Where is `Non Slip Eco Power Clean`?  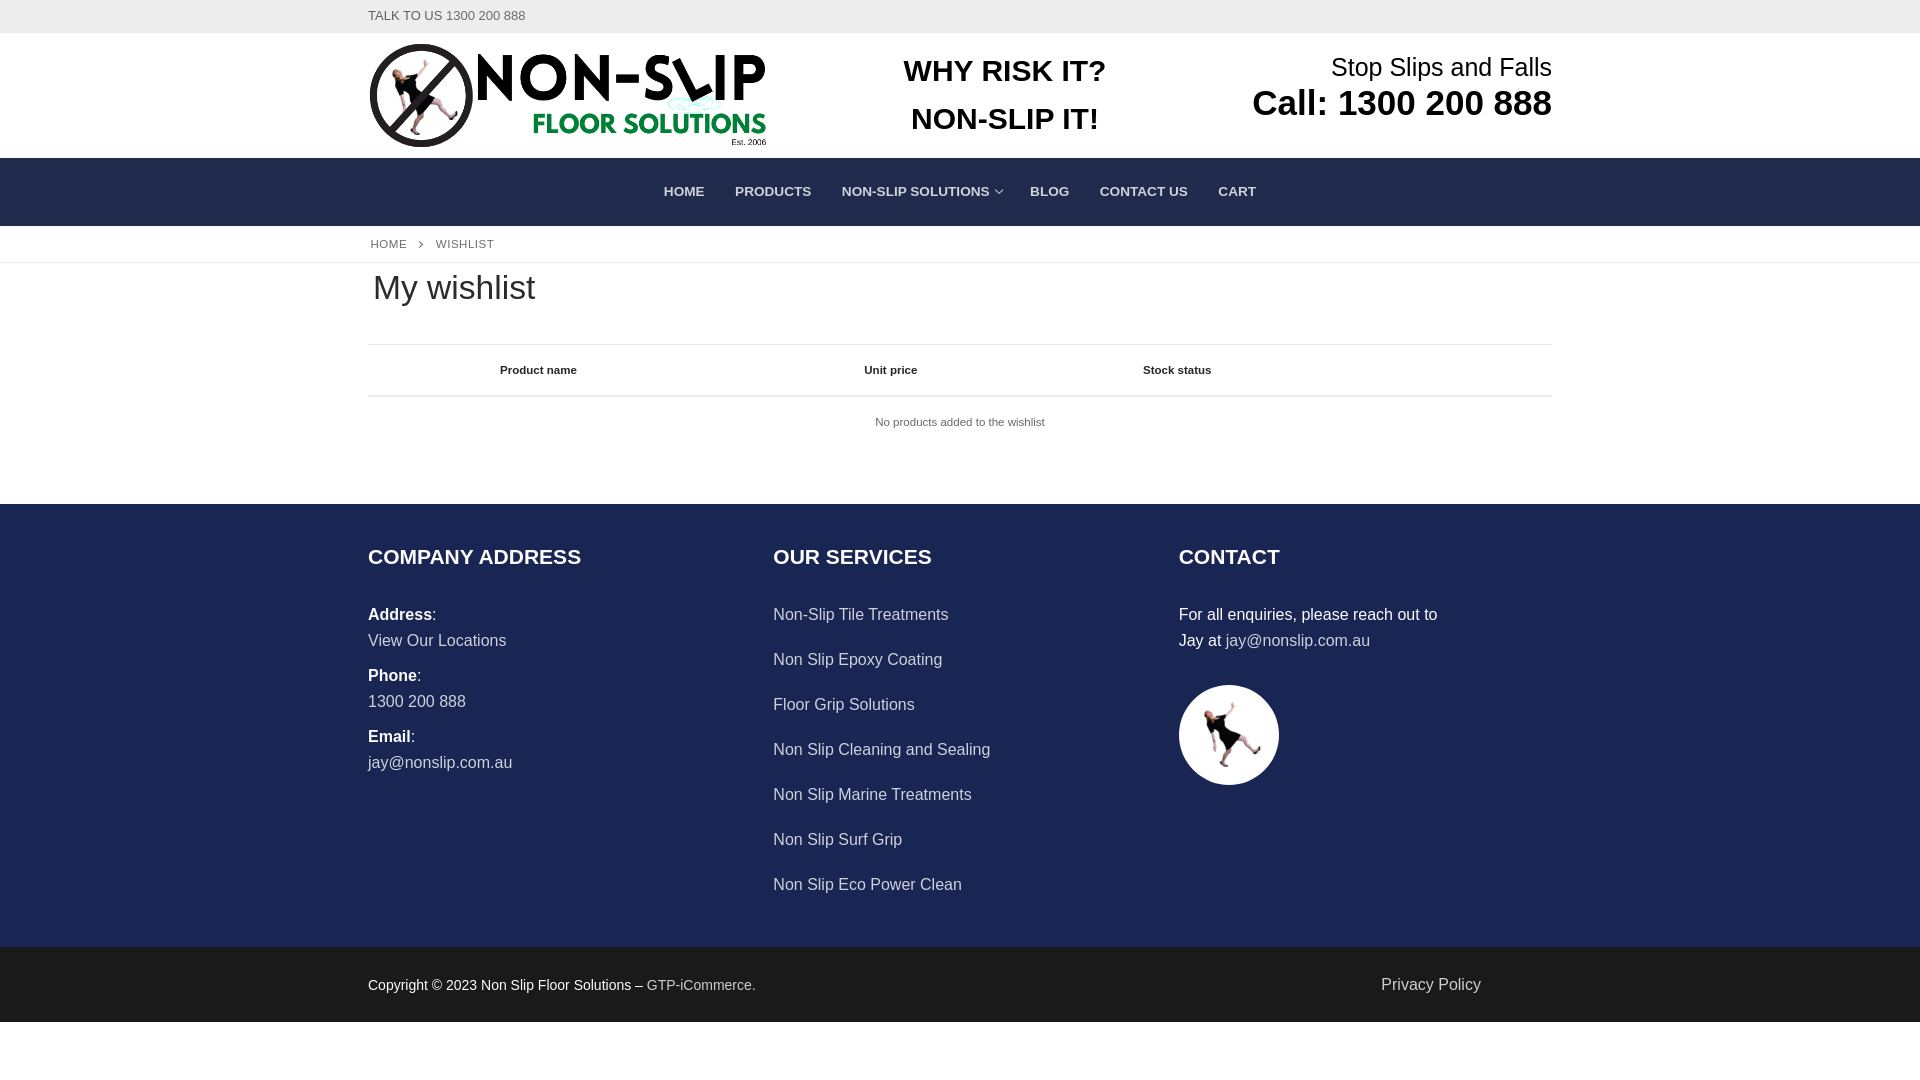 Non Slip Eco Power Clean is located at coordinates (960, 890).